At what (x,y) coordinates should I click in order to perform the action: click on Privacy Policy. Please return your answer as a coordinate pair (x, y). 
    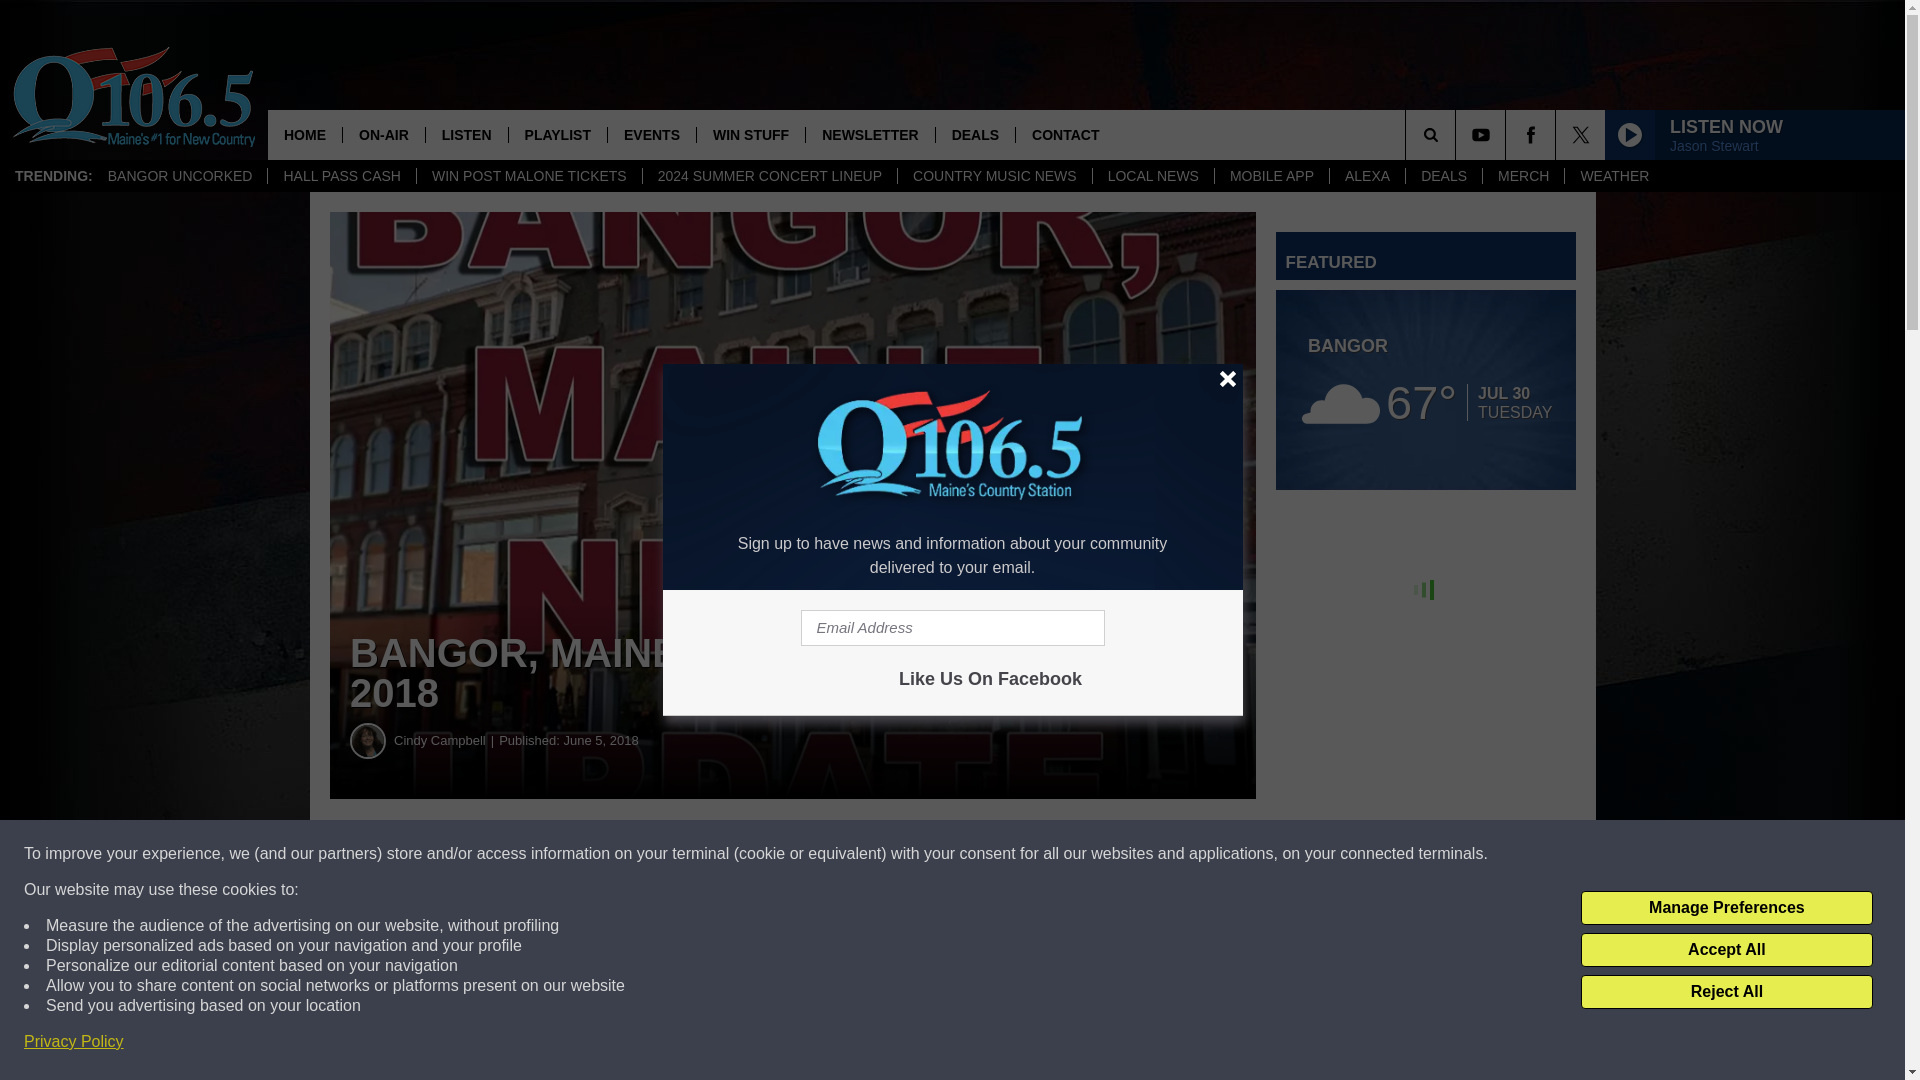
    Looking at the image, I should click on (74, 1042).